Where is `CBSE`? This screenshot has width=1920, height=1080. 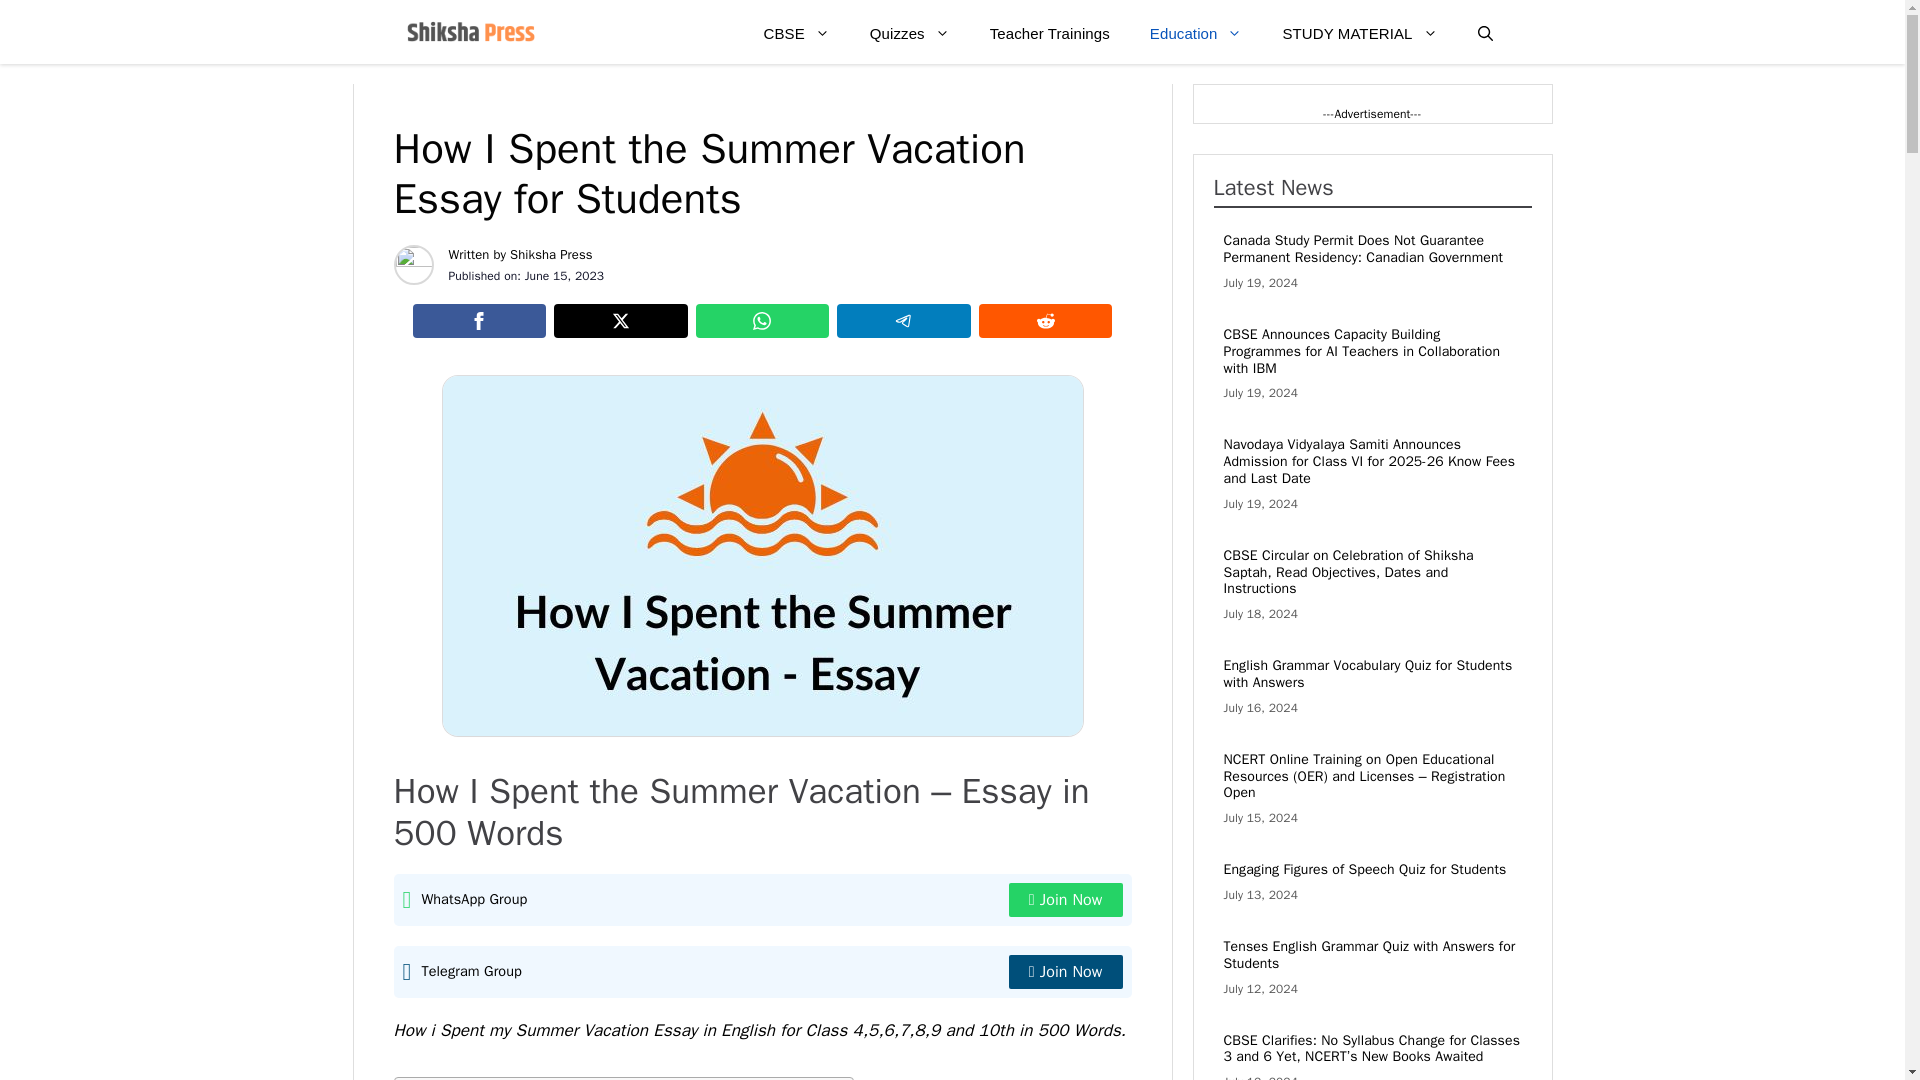
CBSE is located at coordinates (797, 34).